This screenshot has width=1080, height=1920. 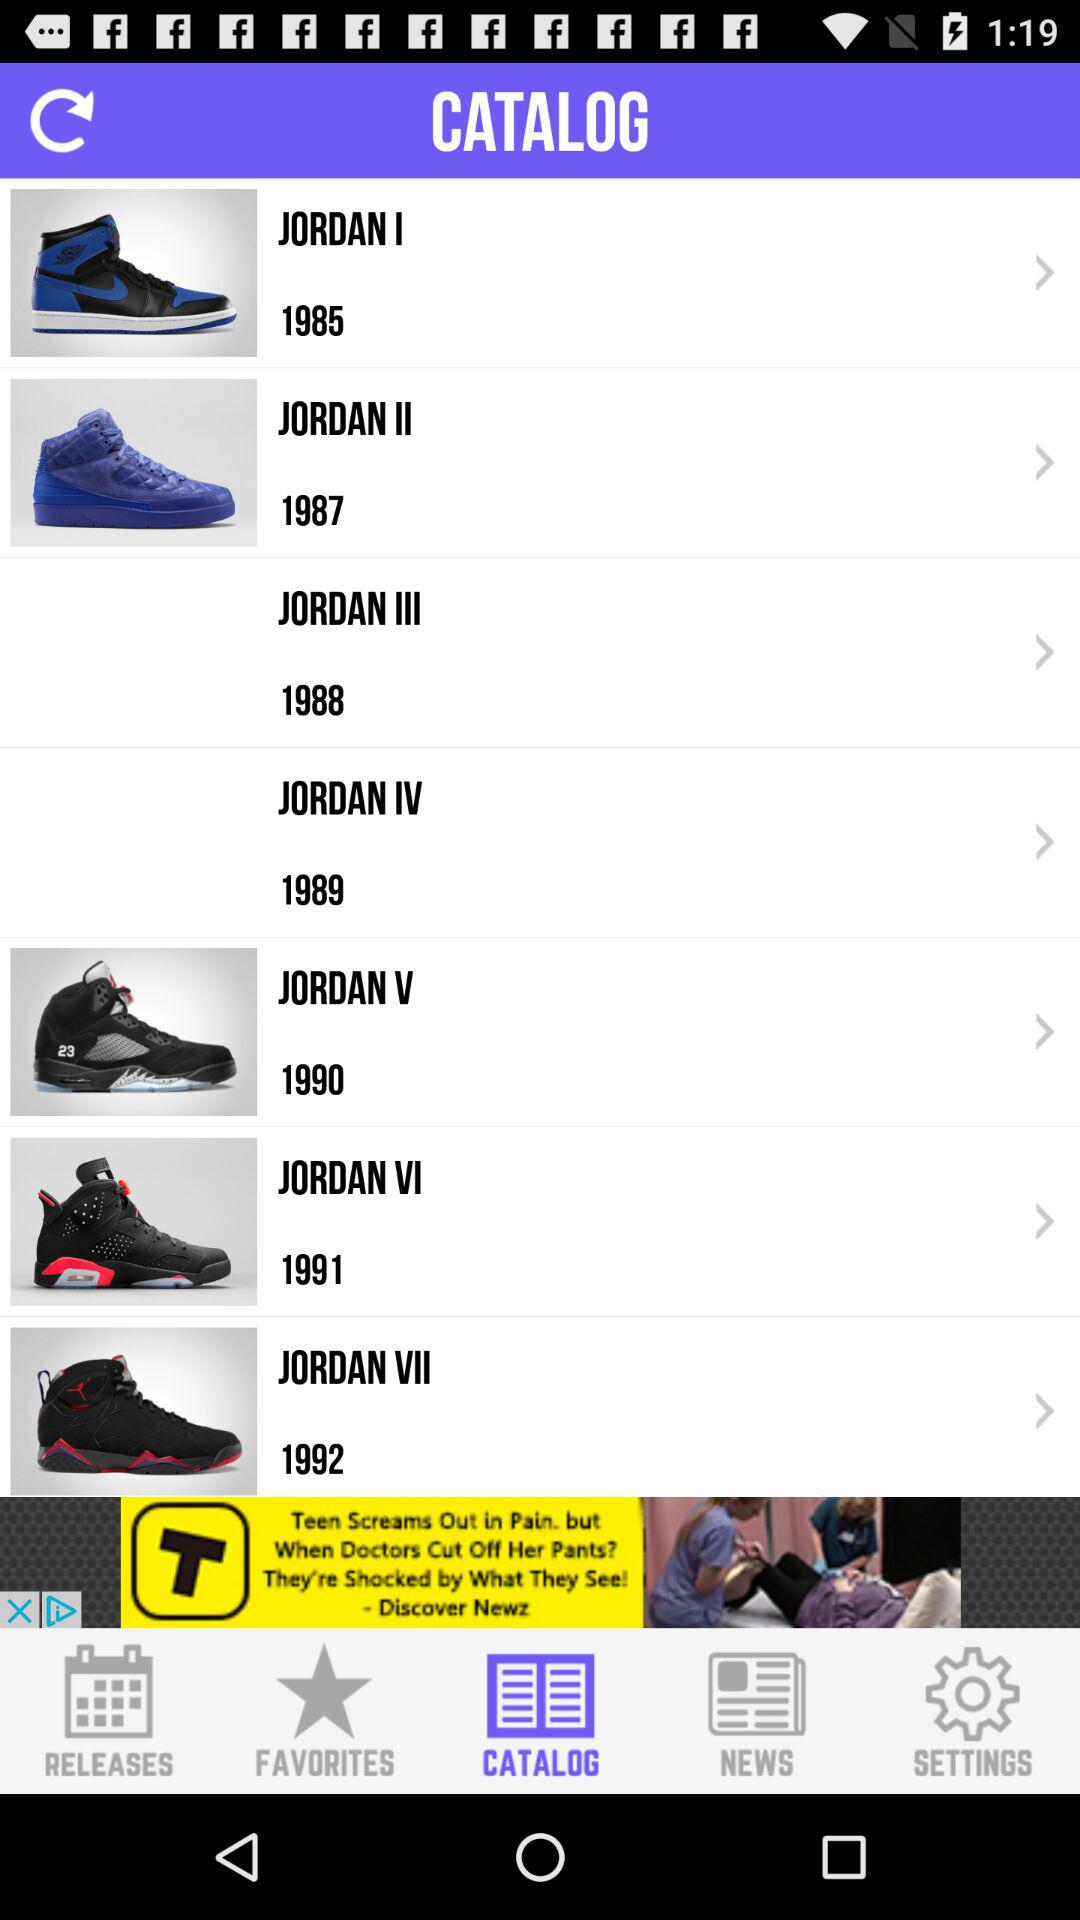 I want to click on go to releases, so click(x=108, y=1711).